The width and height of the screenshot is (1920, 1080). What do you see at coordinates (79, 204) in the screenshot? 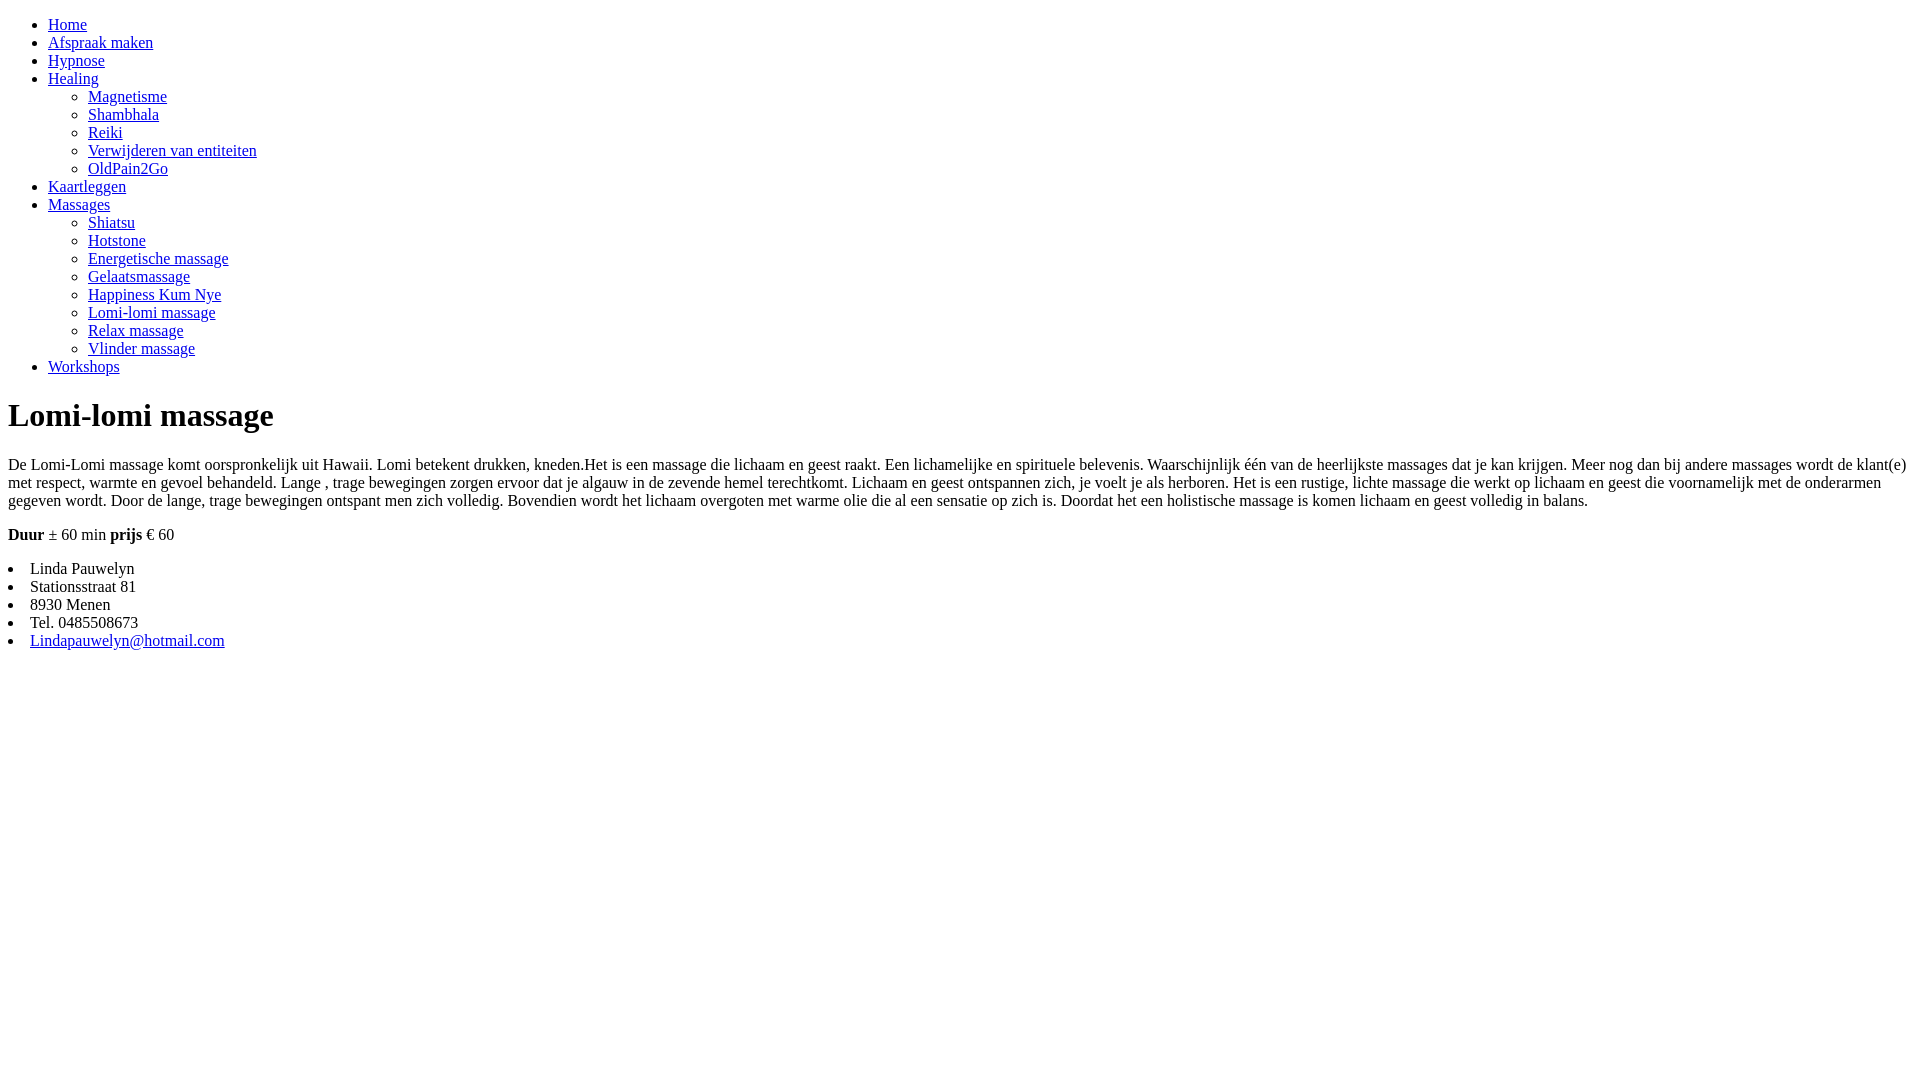
I see `Massages` at bounding box center [79, 204].